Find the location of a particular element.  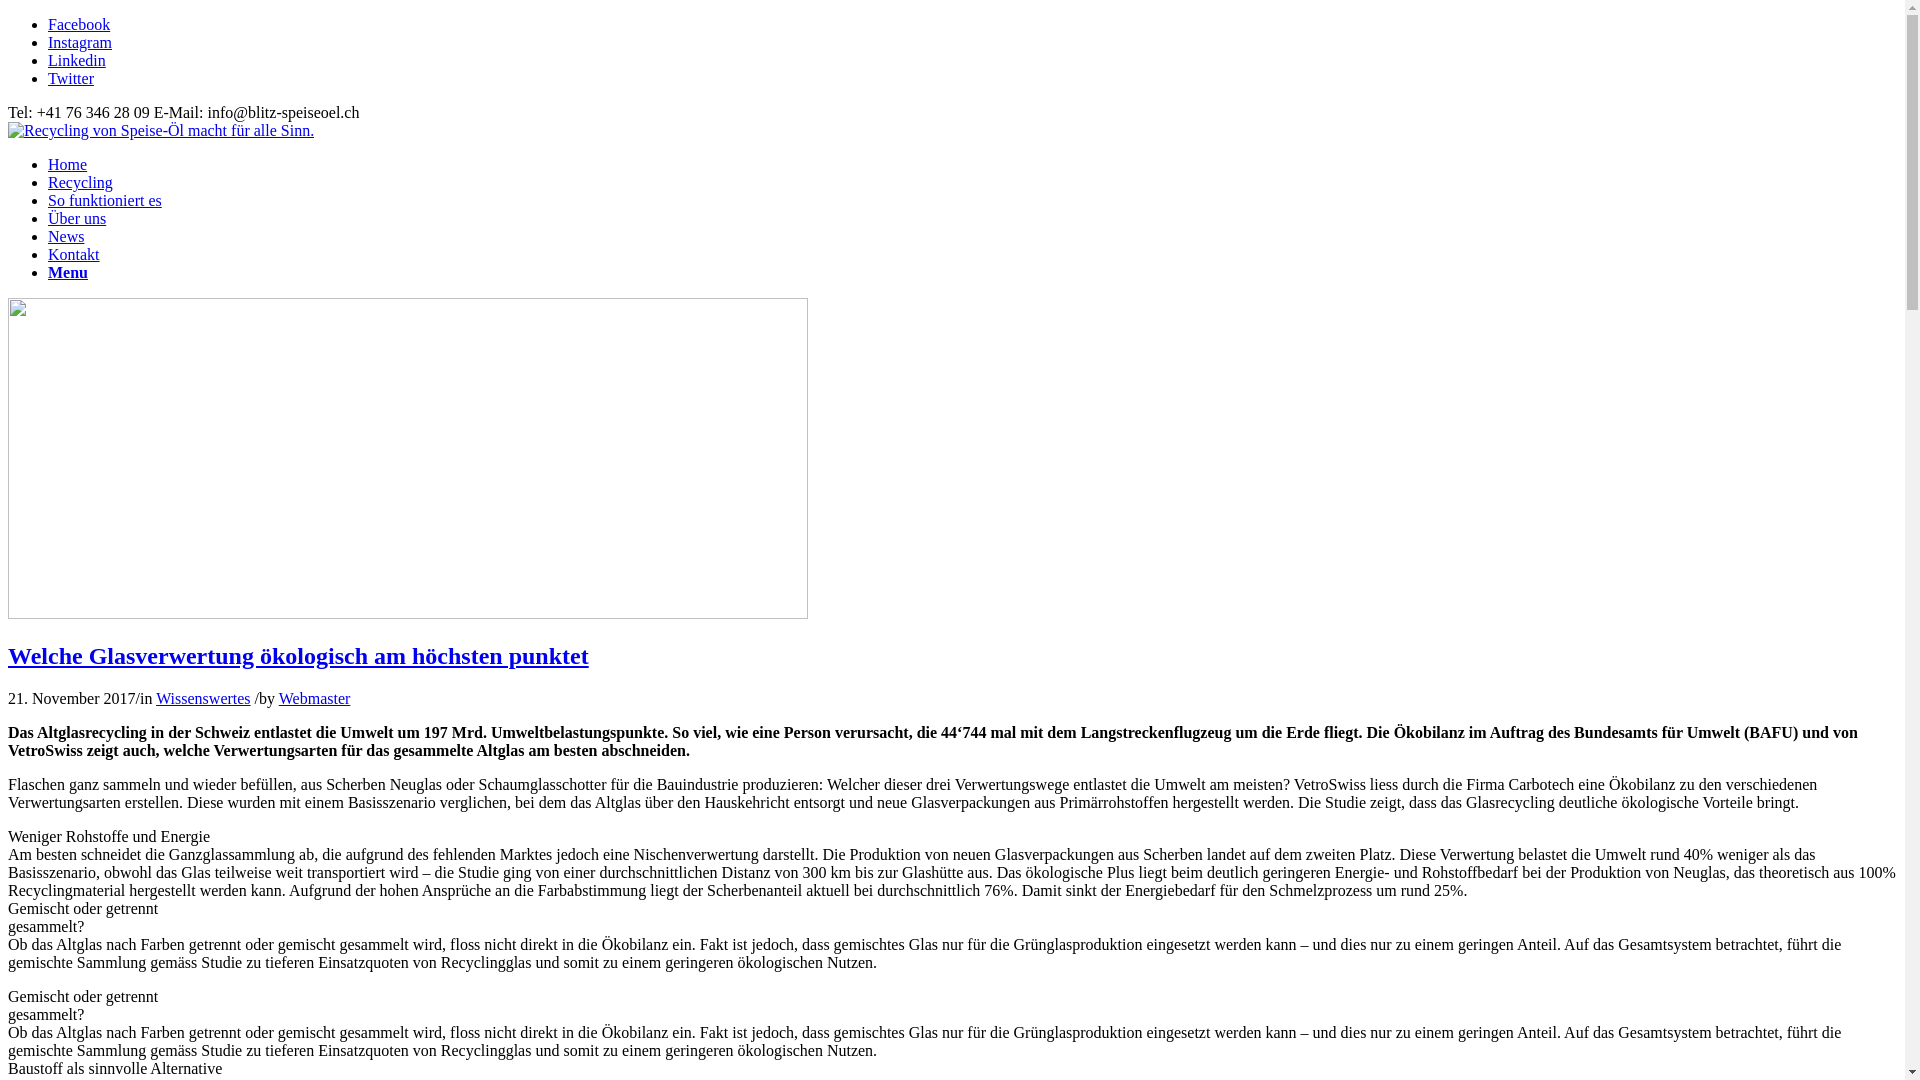

Twitter is located at coordinates (71, 78).